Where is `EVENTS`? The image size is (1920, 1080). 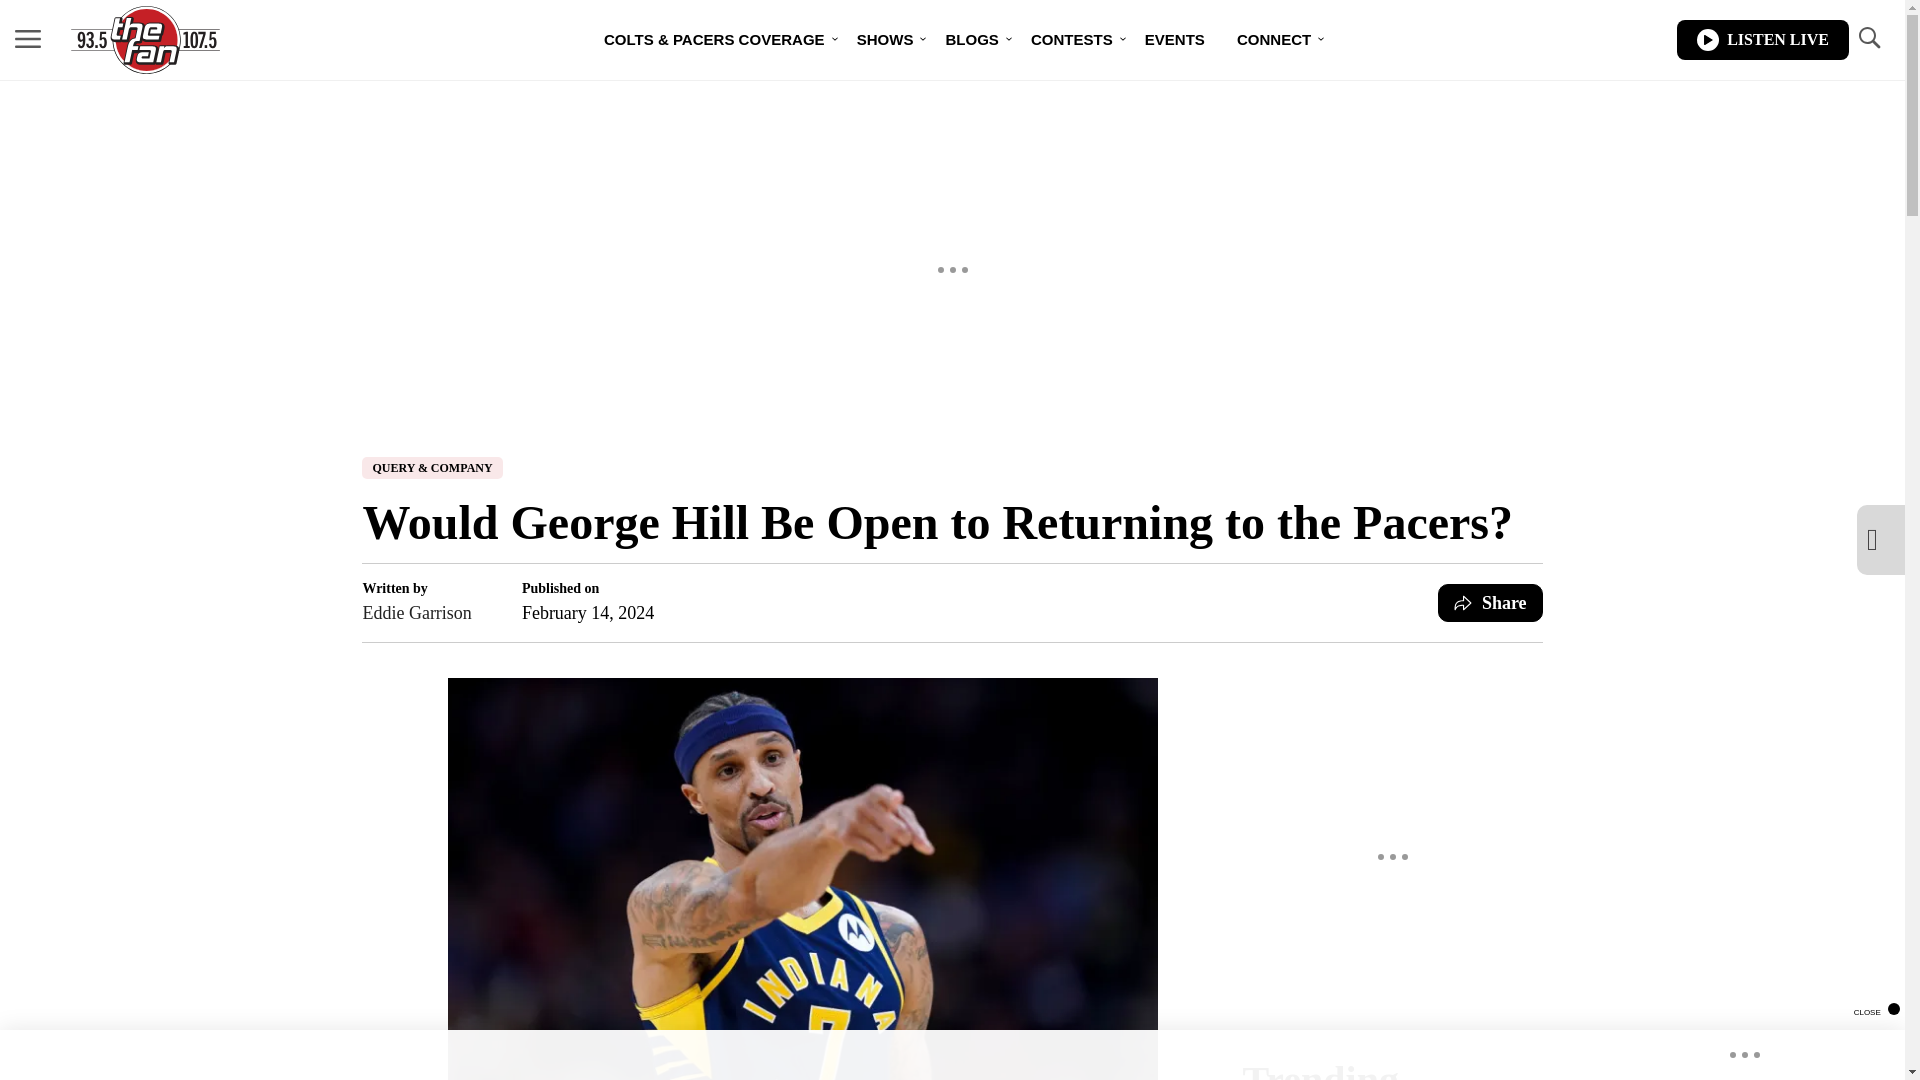 EVENTS is located at coordinates (1174, 40).